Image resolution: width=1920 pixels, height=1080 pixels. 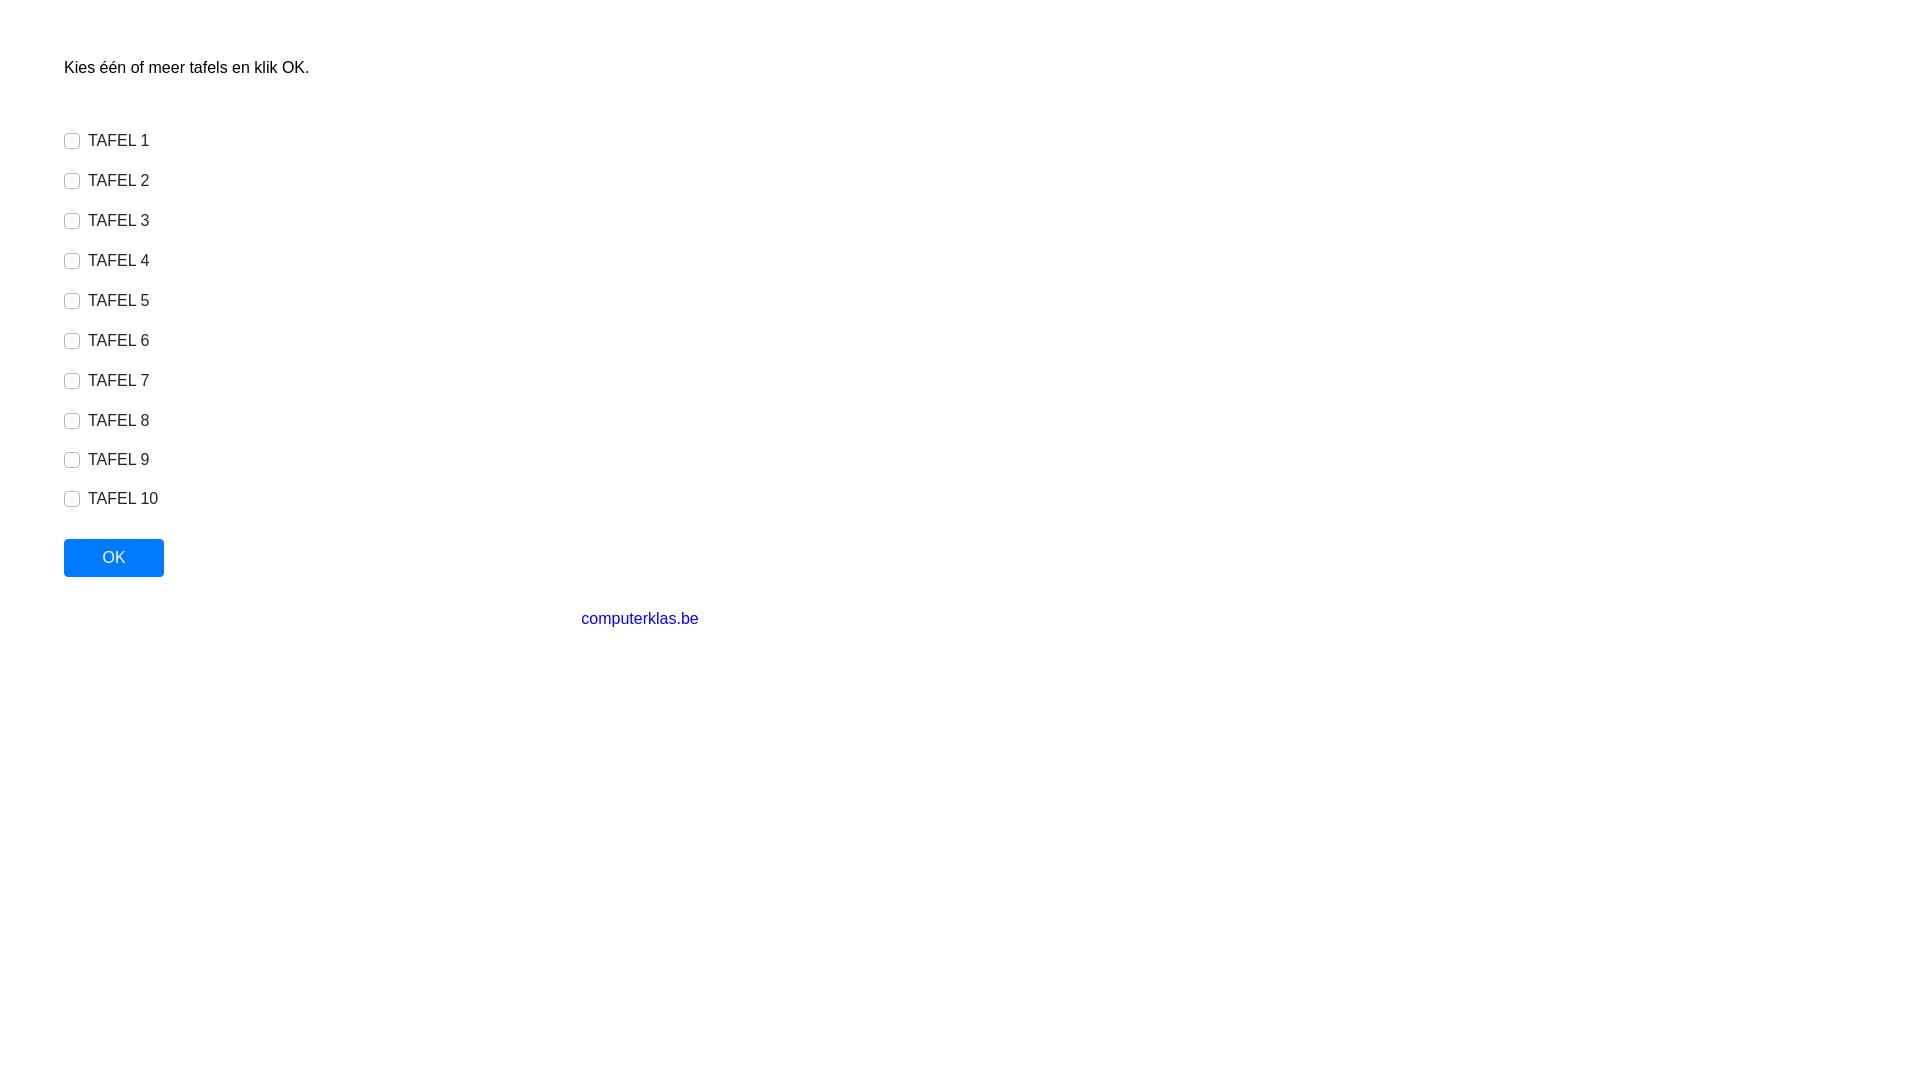 What do you see at coordinates (114, 558) in the screenshot?
I see `OK` at bounding box center [114, 558].